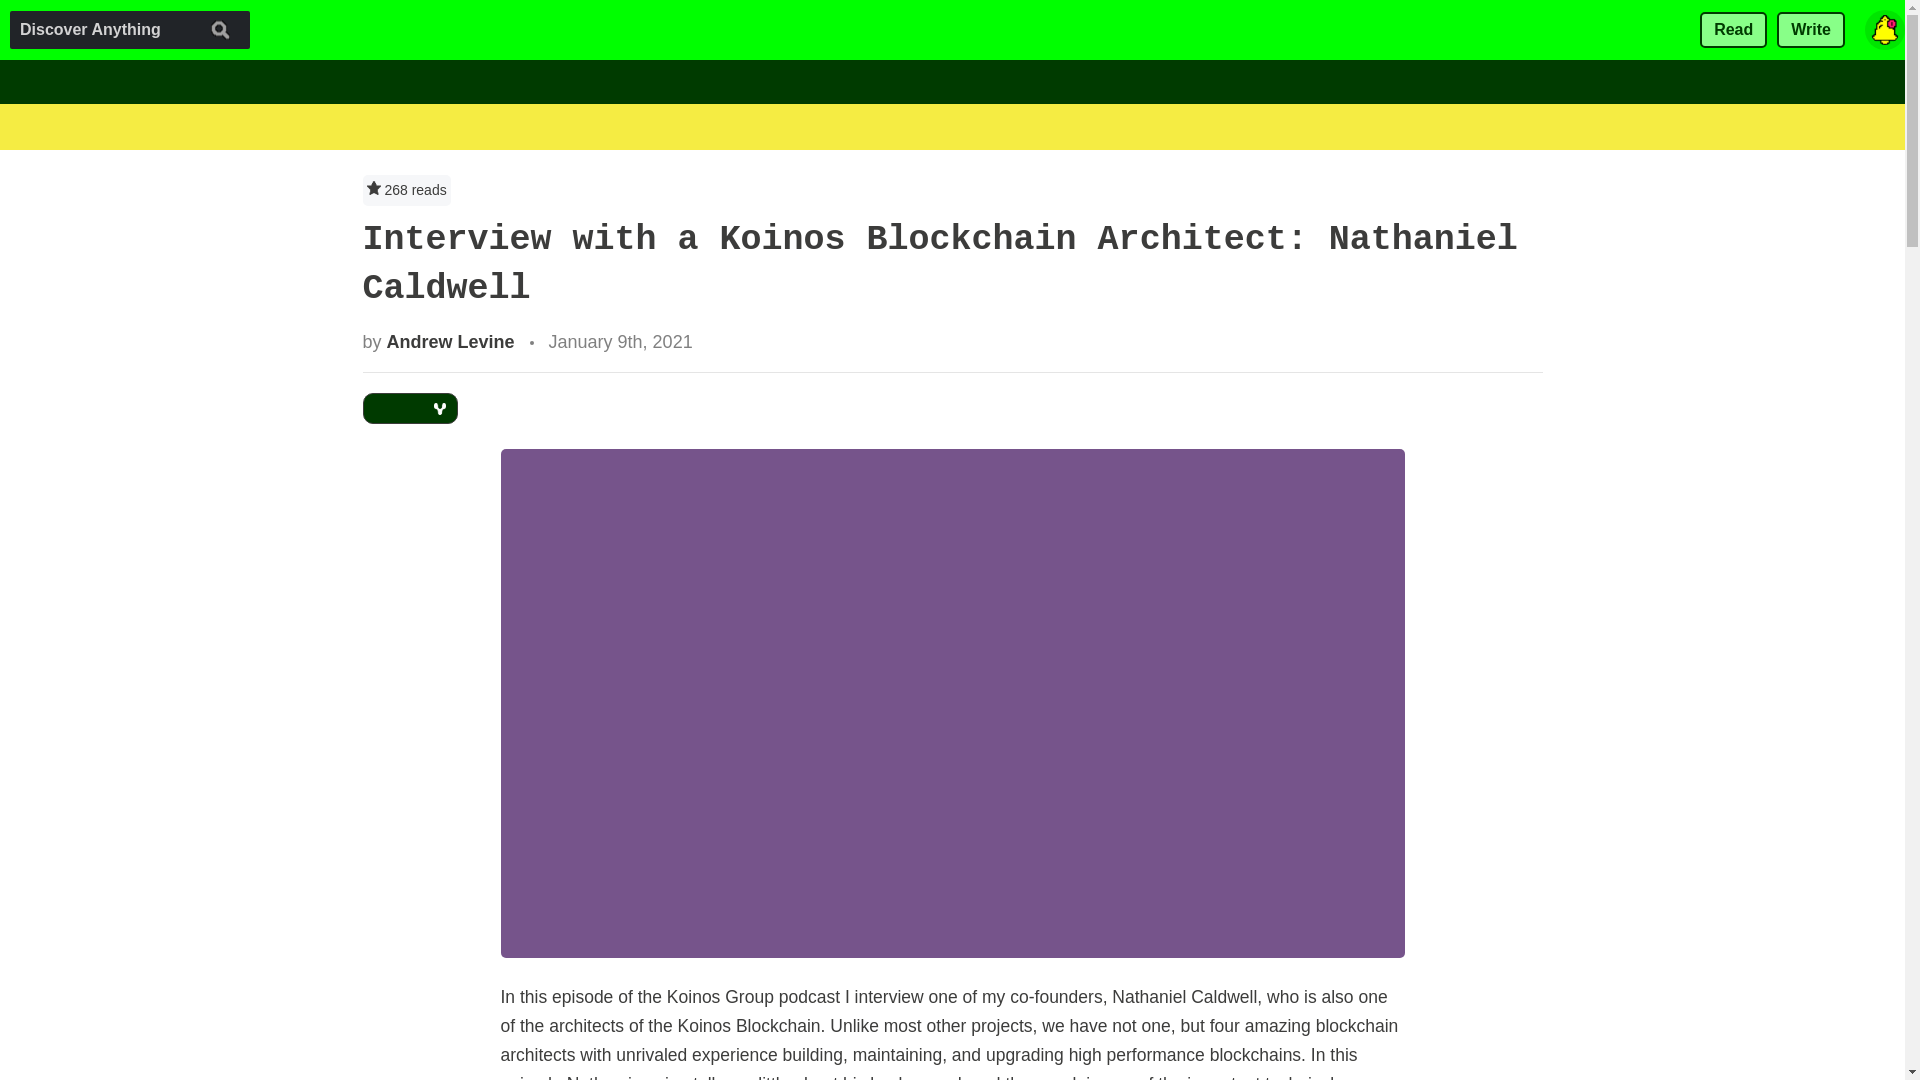 Image resolution: width=1920 pixels, height=1080 pixels. Describe the element at coordinates (1732, 30) in the screenshot. I see `Read` at that location.